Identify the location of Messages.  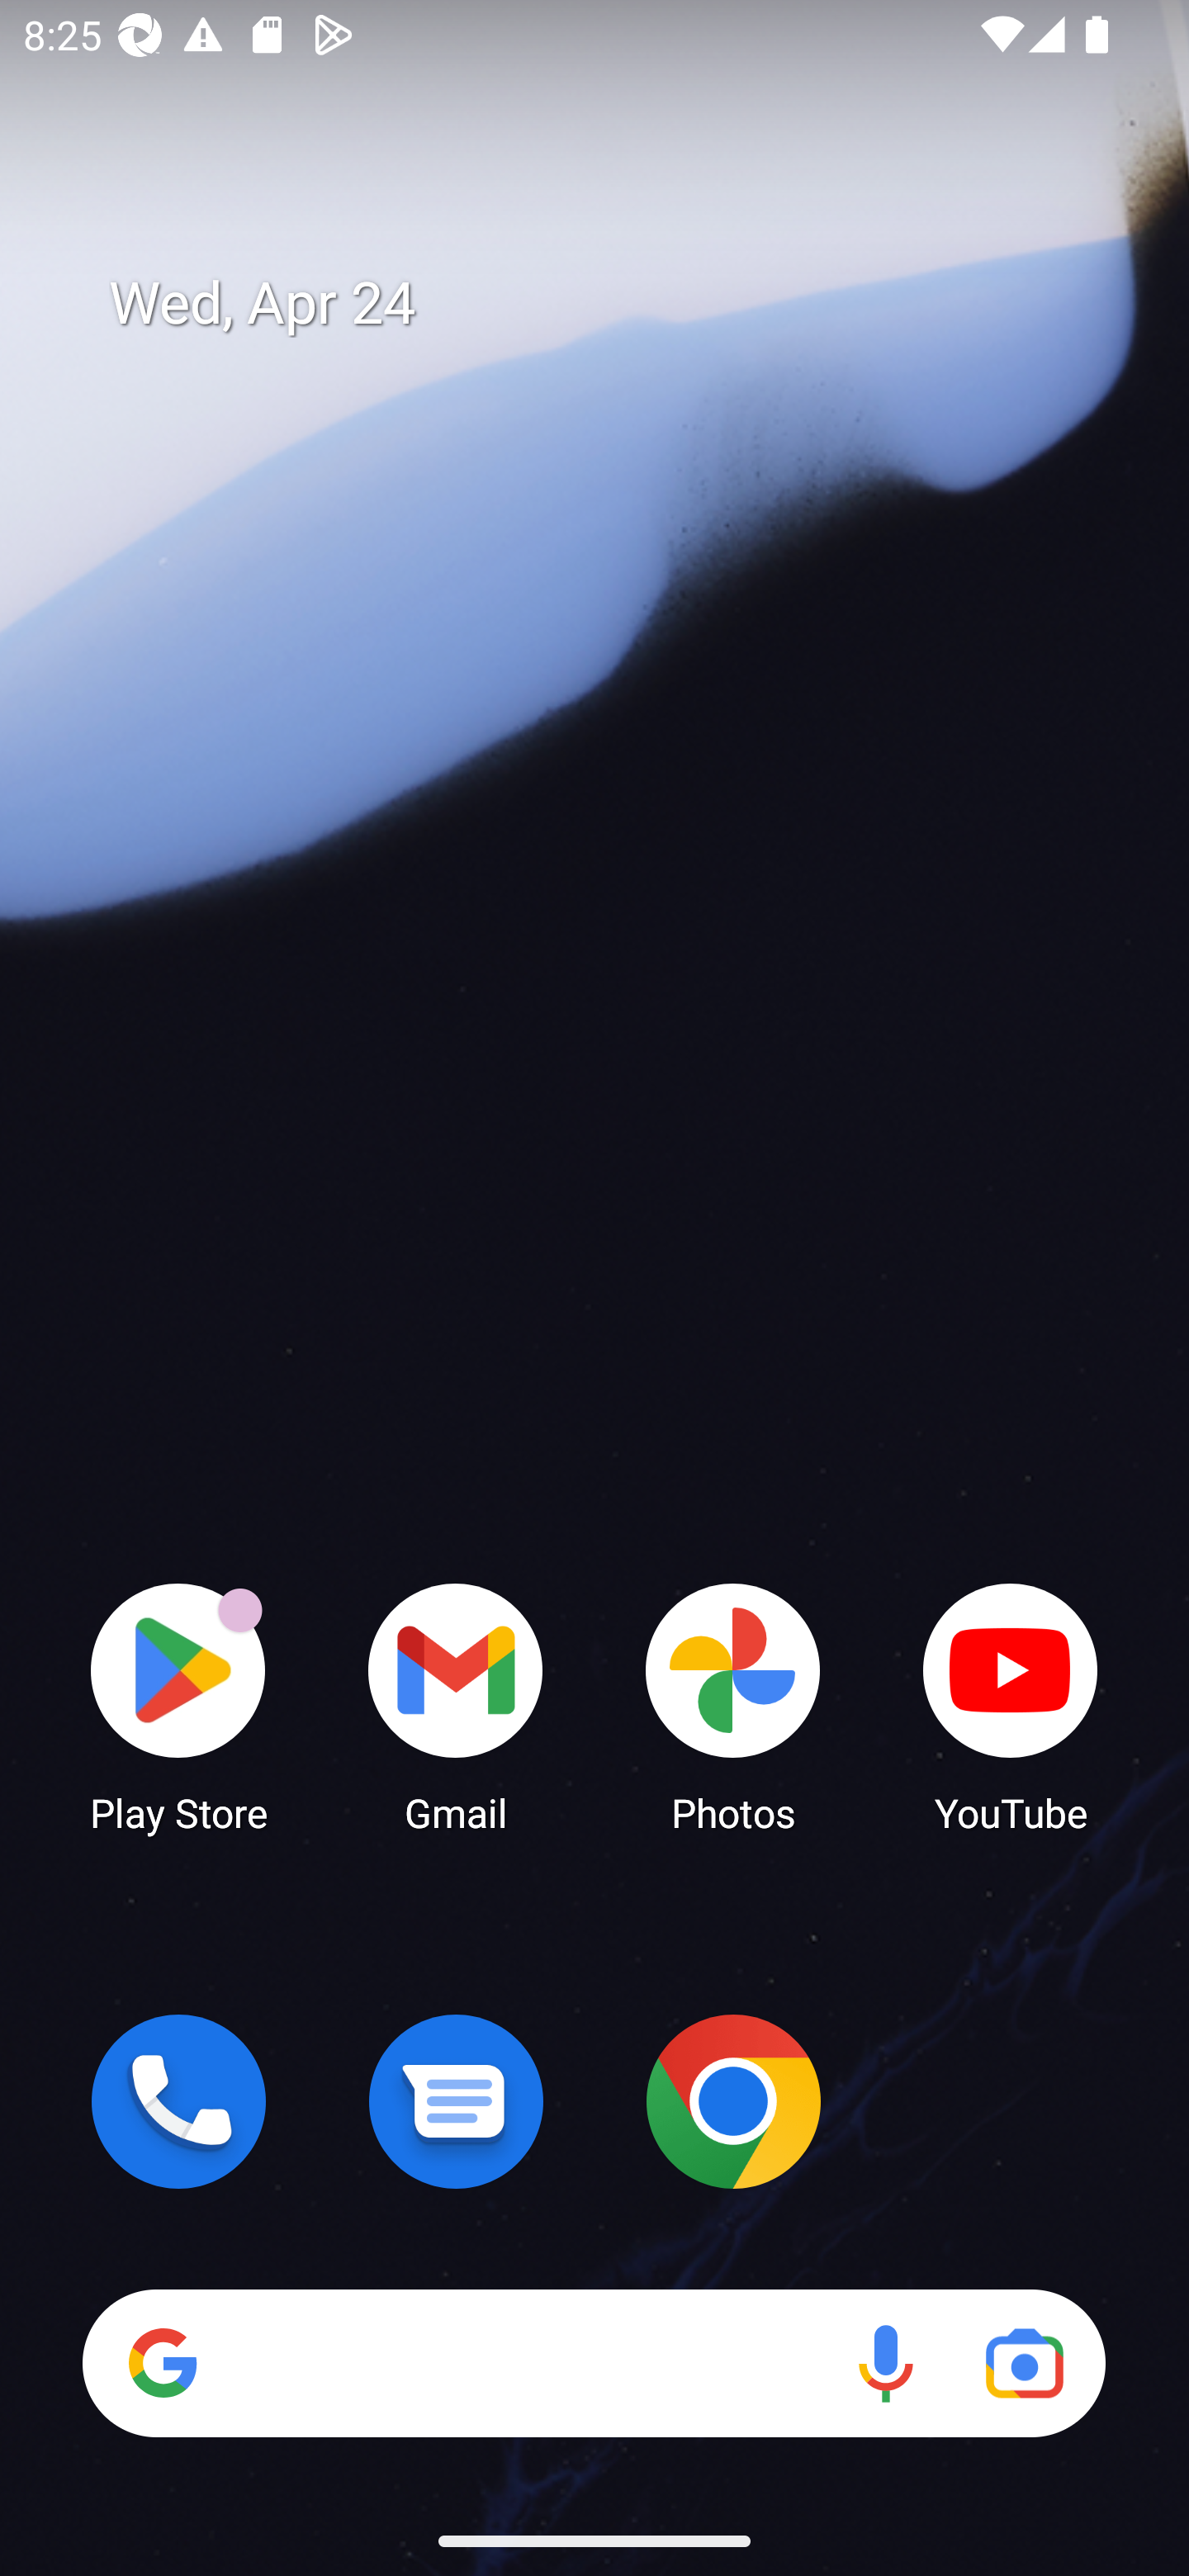
(456, 2101).